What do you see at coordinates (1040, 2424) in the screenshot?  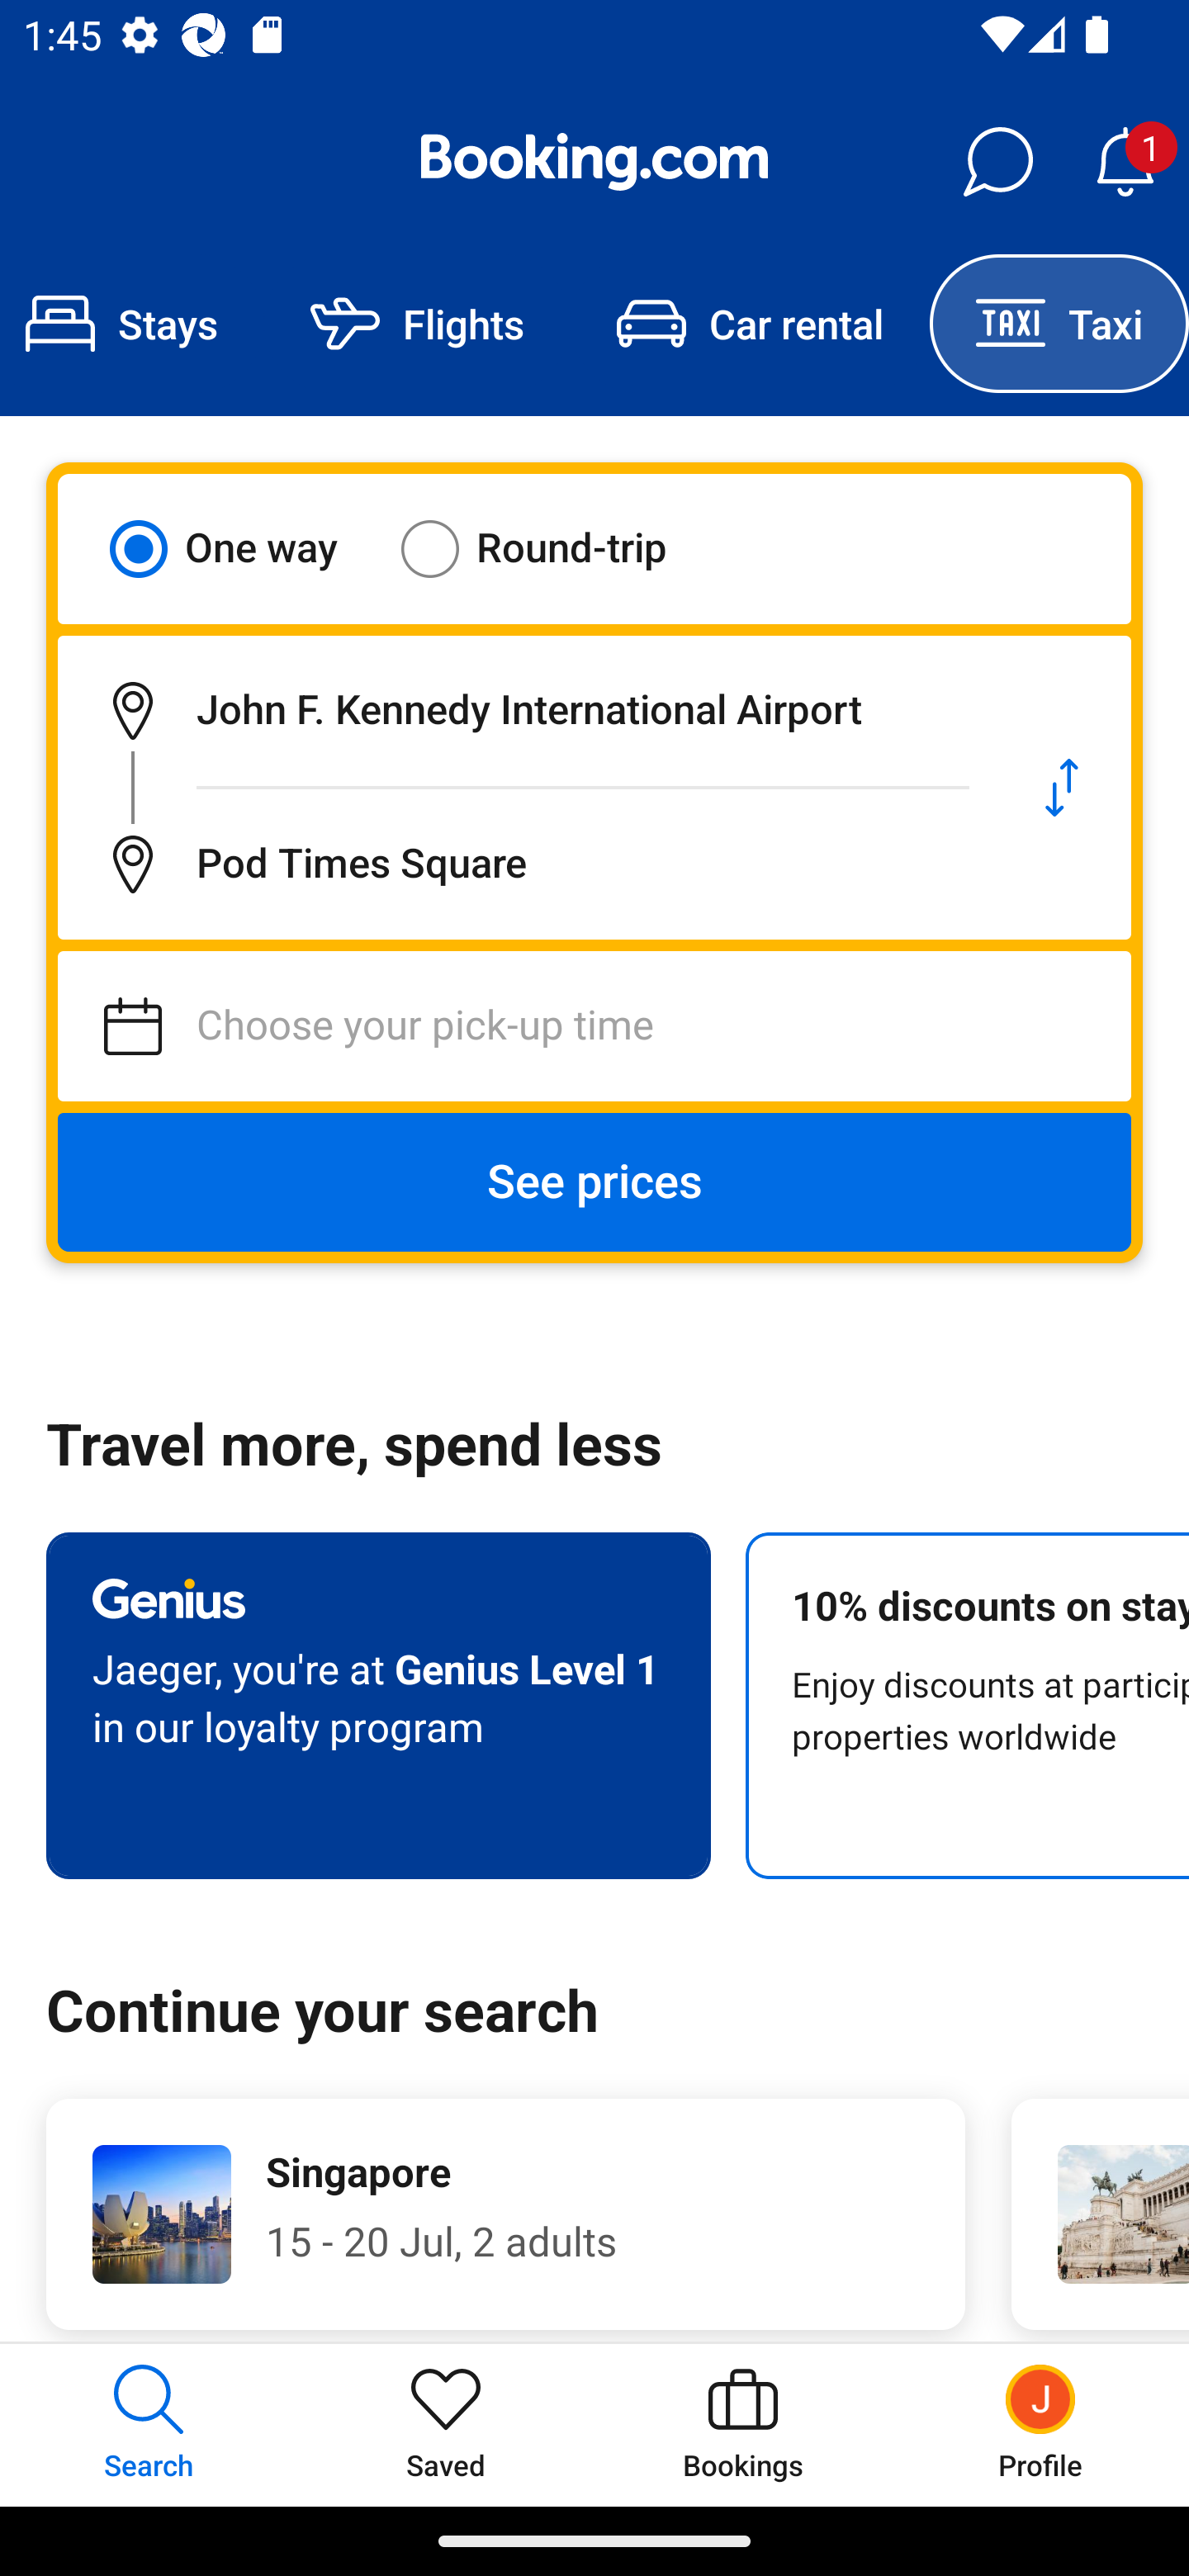 I see `Profile` at bounding box center [1040, 2424].